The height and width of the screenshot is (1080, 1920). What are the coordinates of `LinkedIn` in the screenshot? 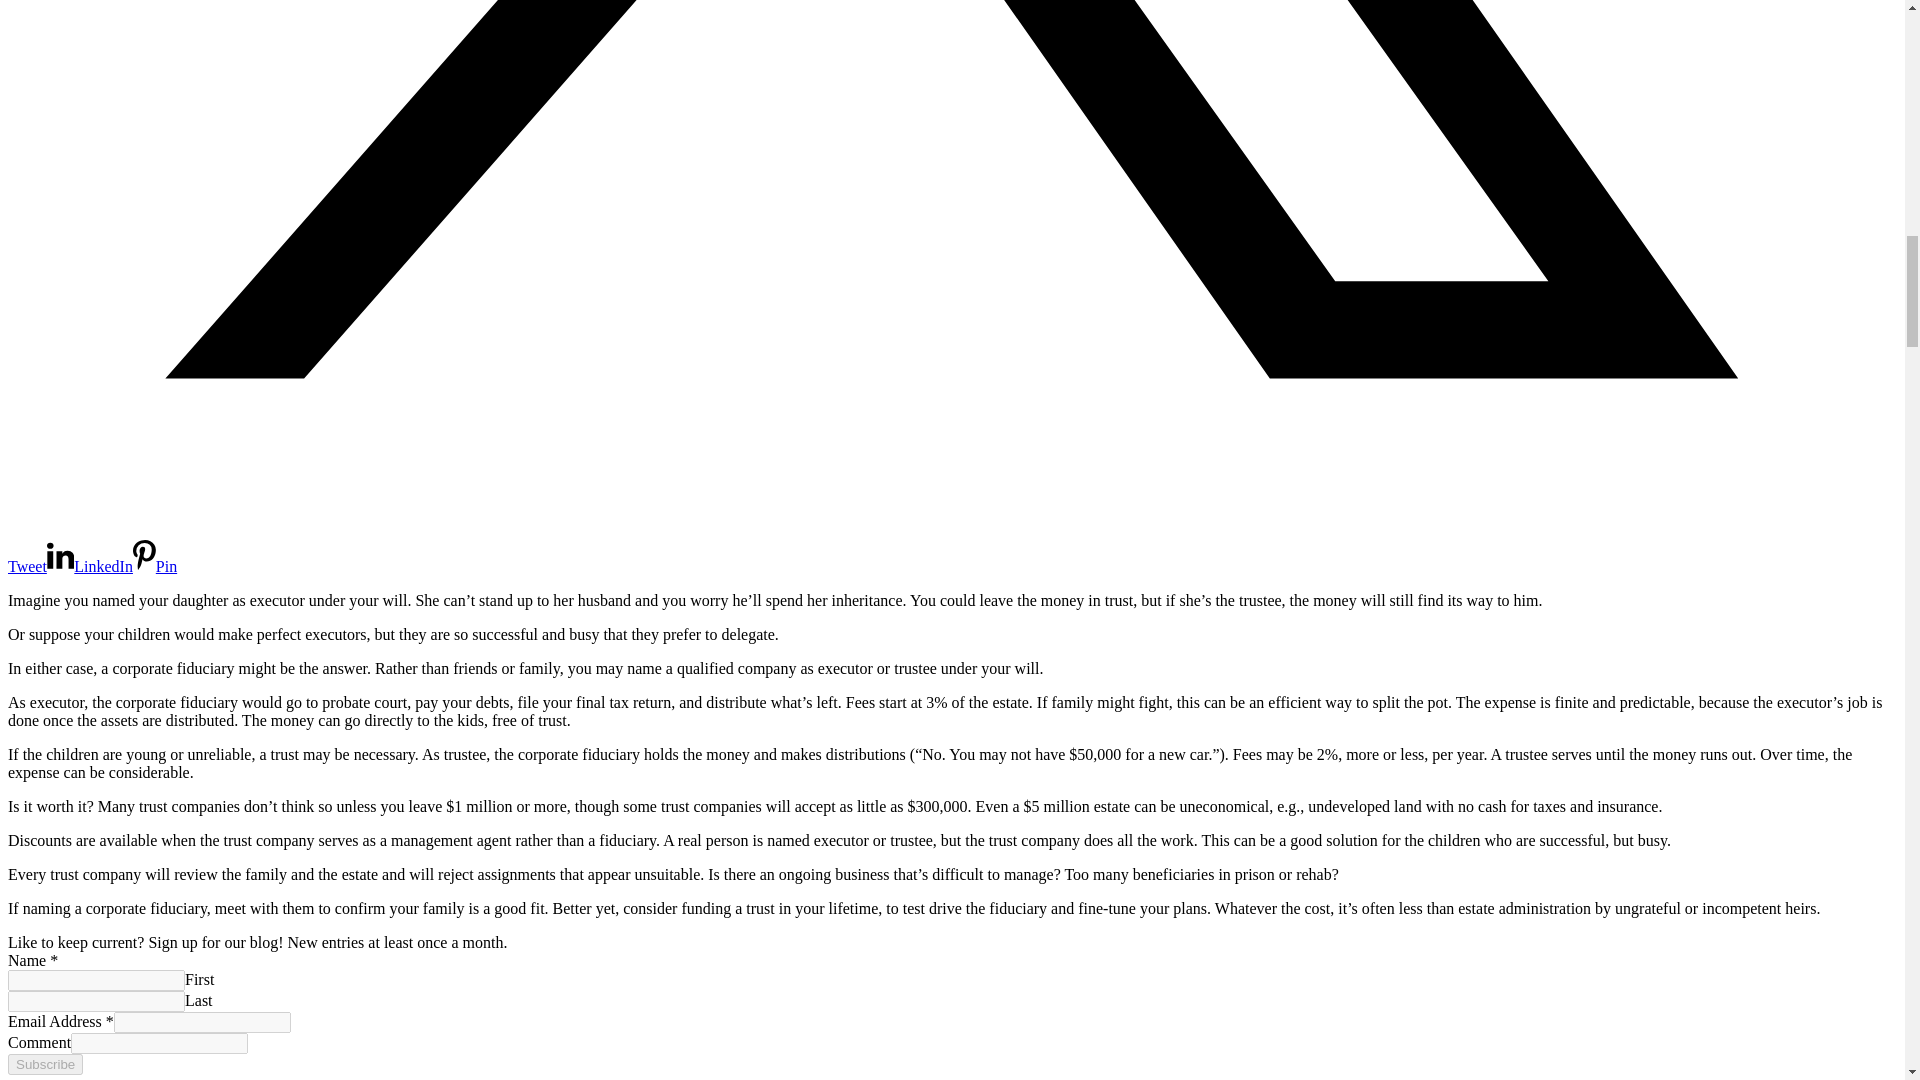 It's located at (89, 566).